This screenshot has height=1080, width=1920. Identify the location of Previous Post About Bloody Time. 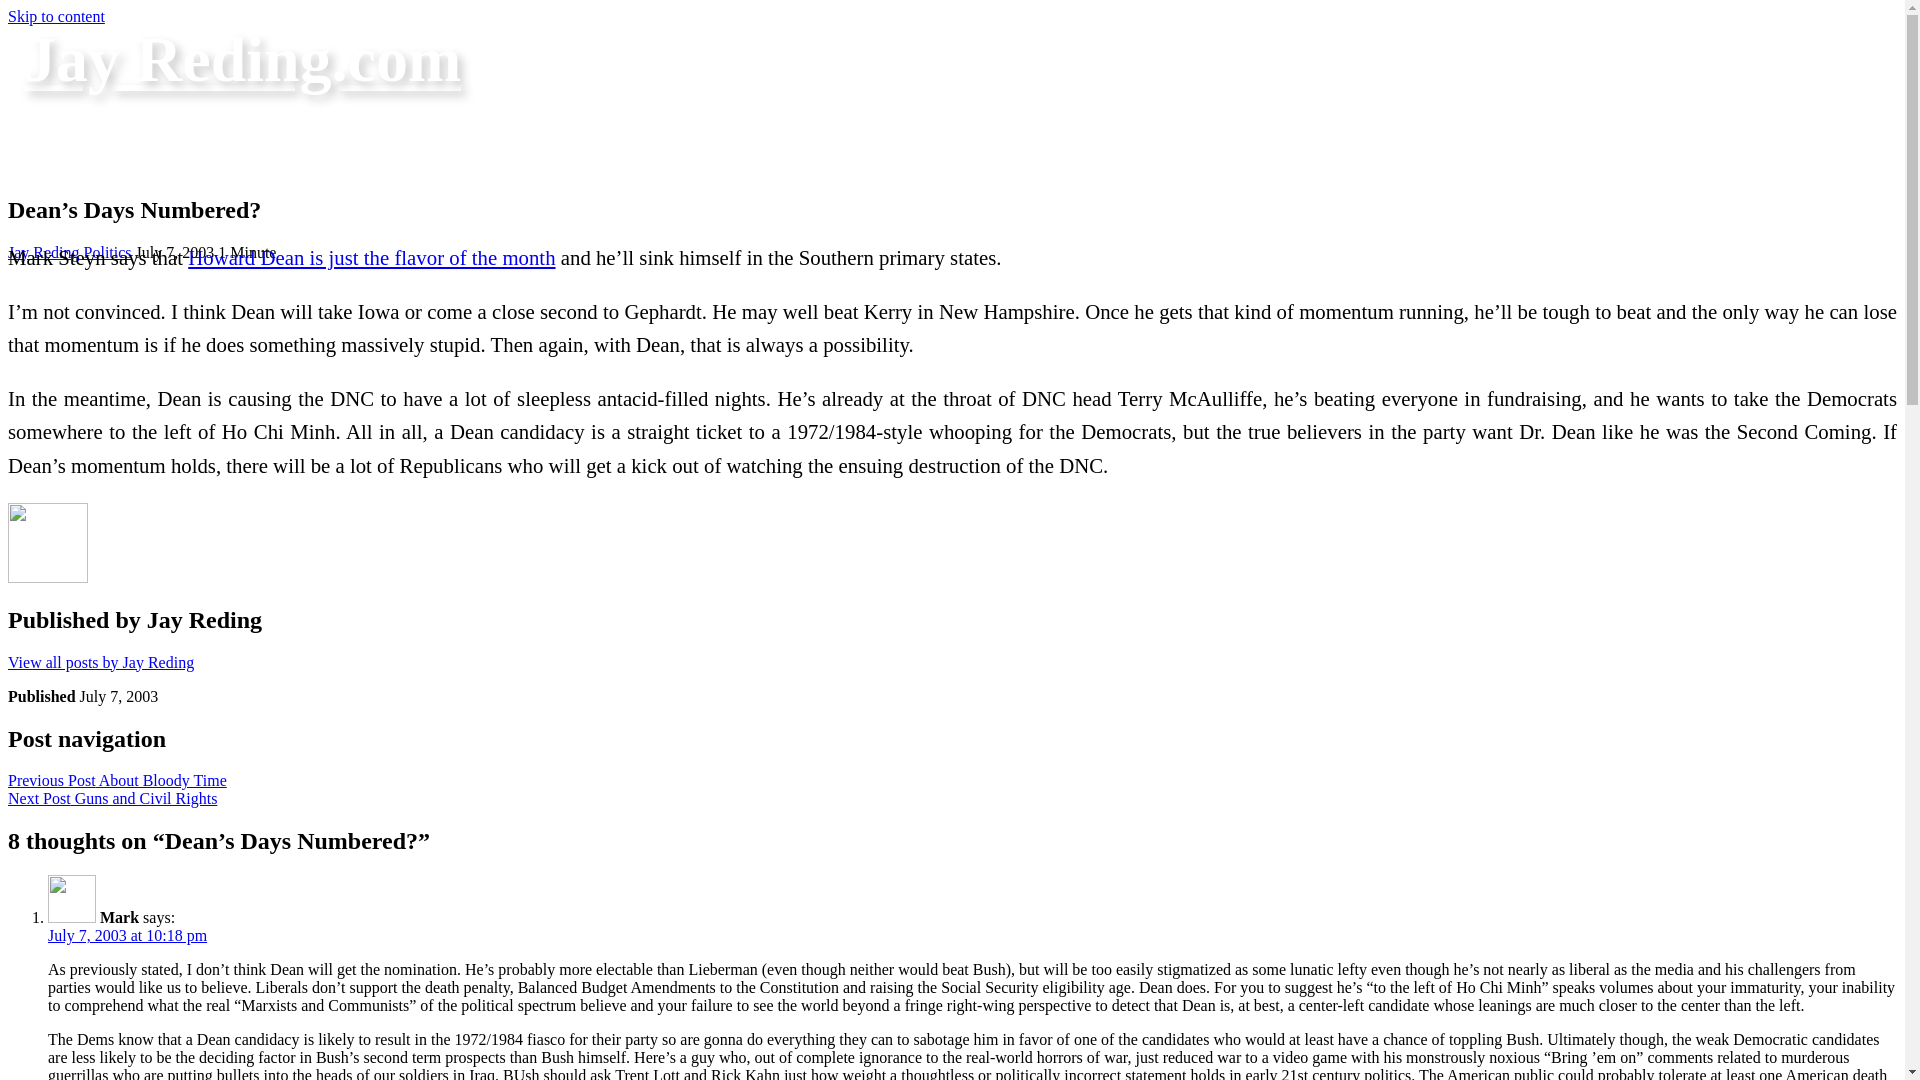
(116, 780).